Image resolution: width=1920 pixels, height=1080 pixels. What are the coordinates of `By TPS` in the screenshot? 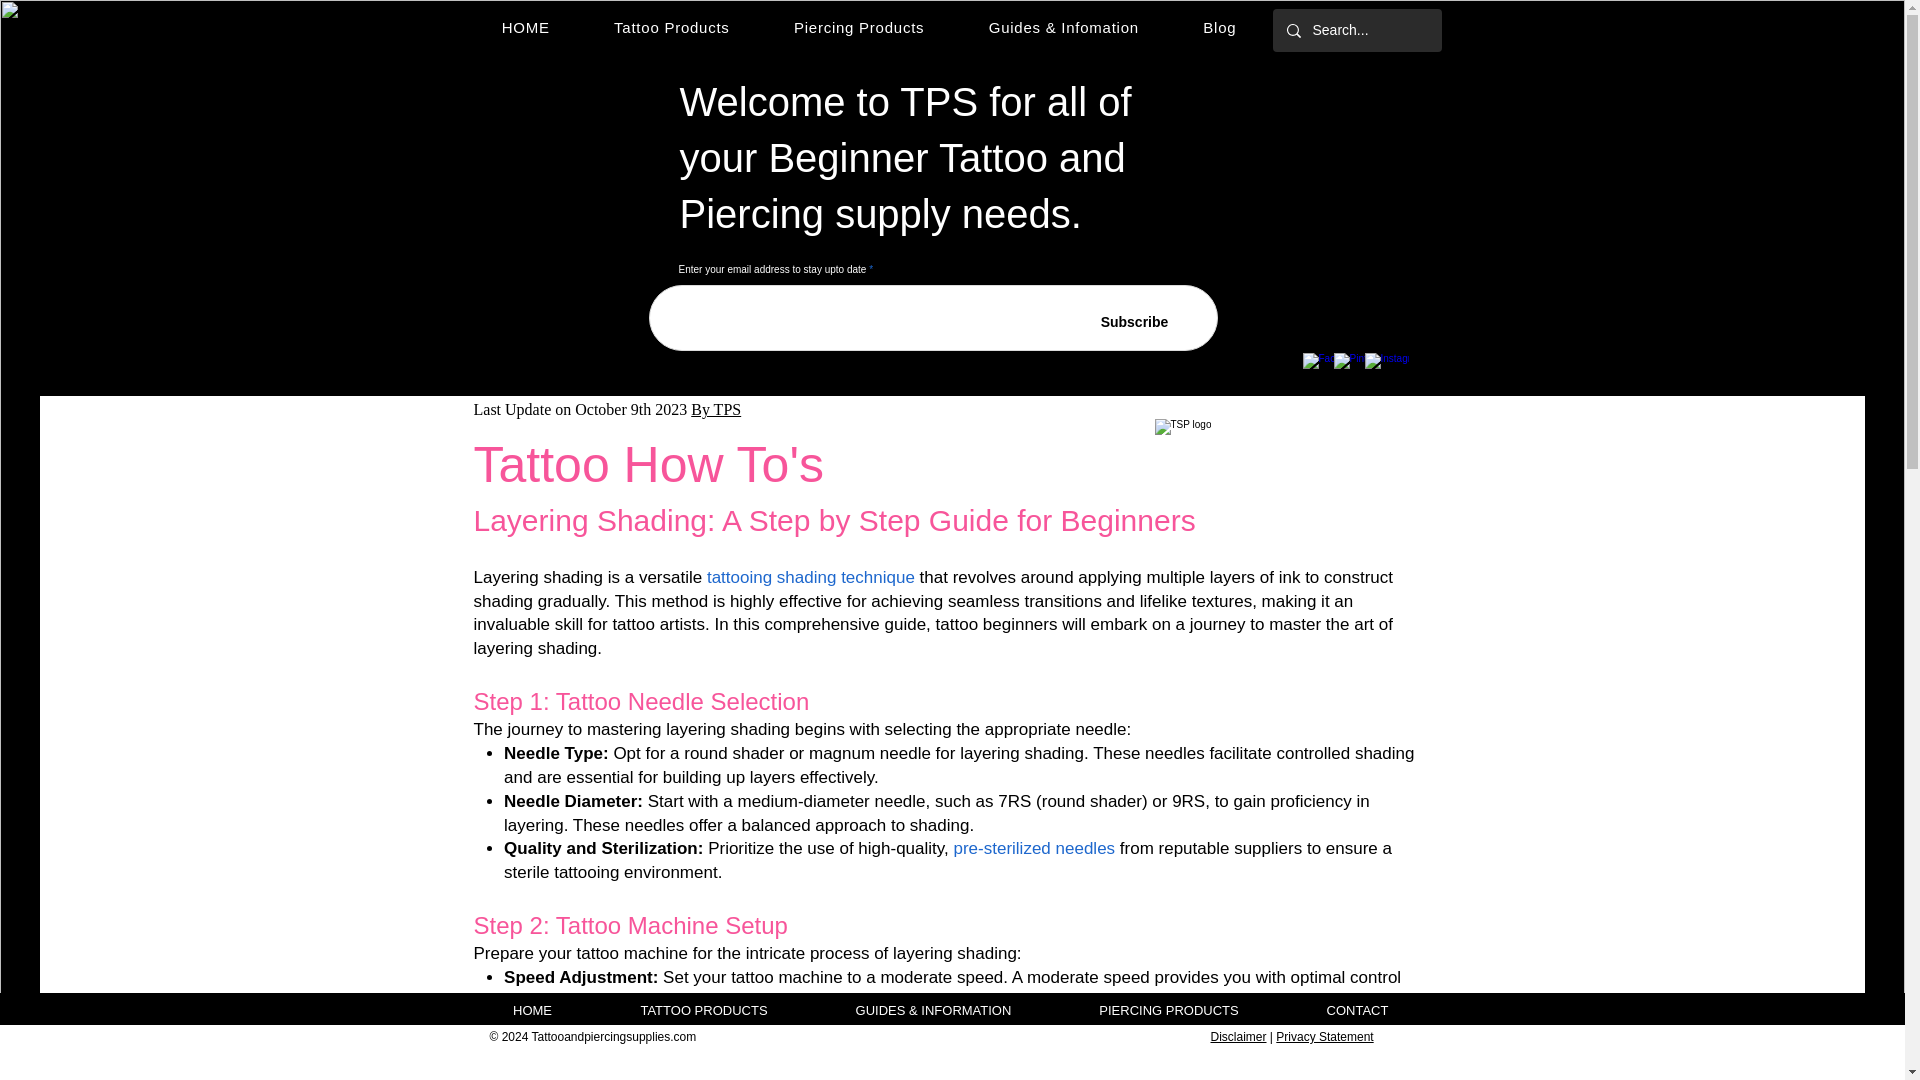 It's located at (716, 408).